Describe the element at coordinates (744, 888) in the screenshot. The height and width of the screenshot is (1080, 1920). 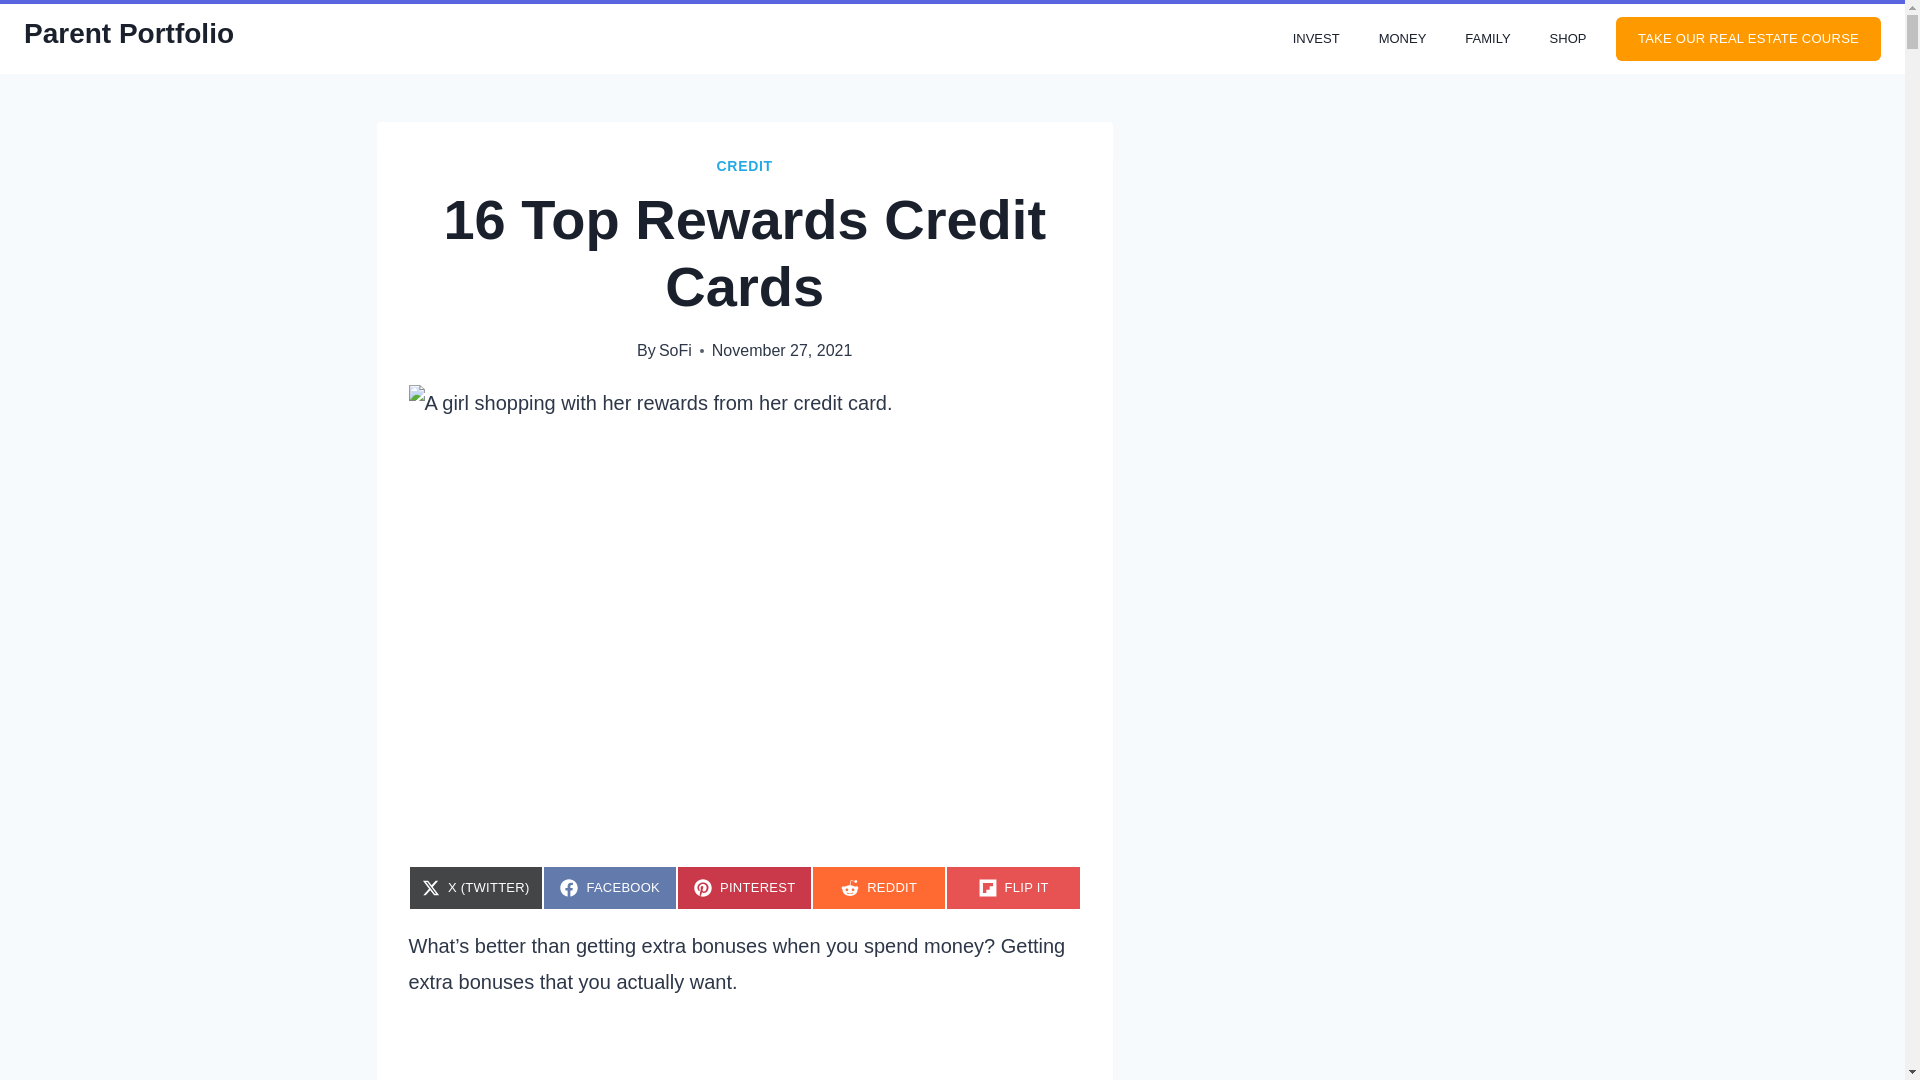
I see `INVEST` at that location.